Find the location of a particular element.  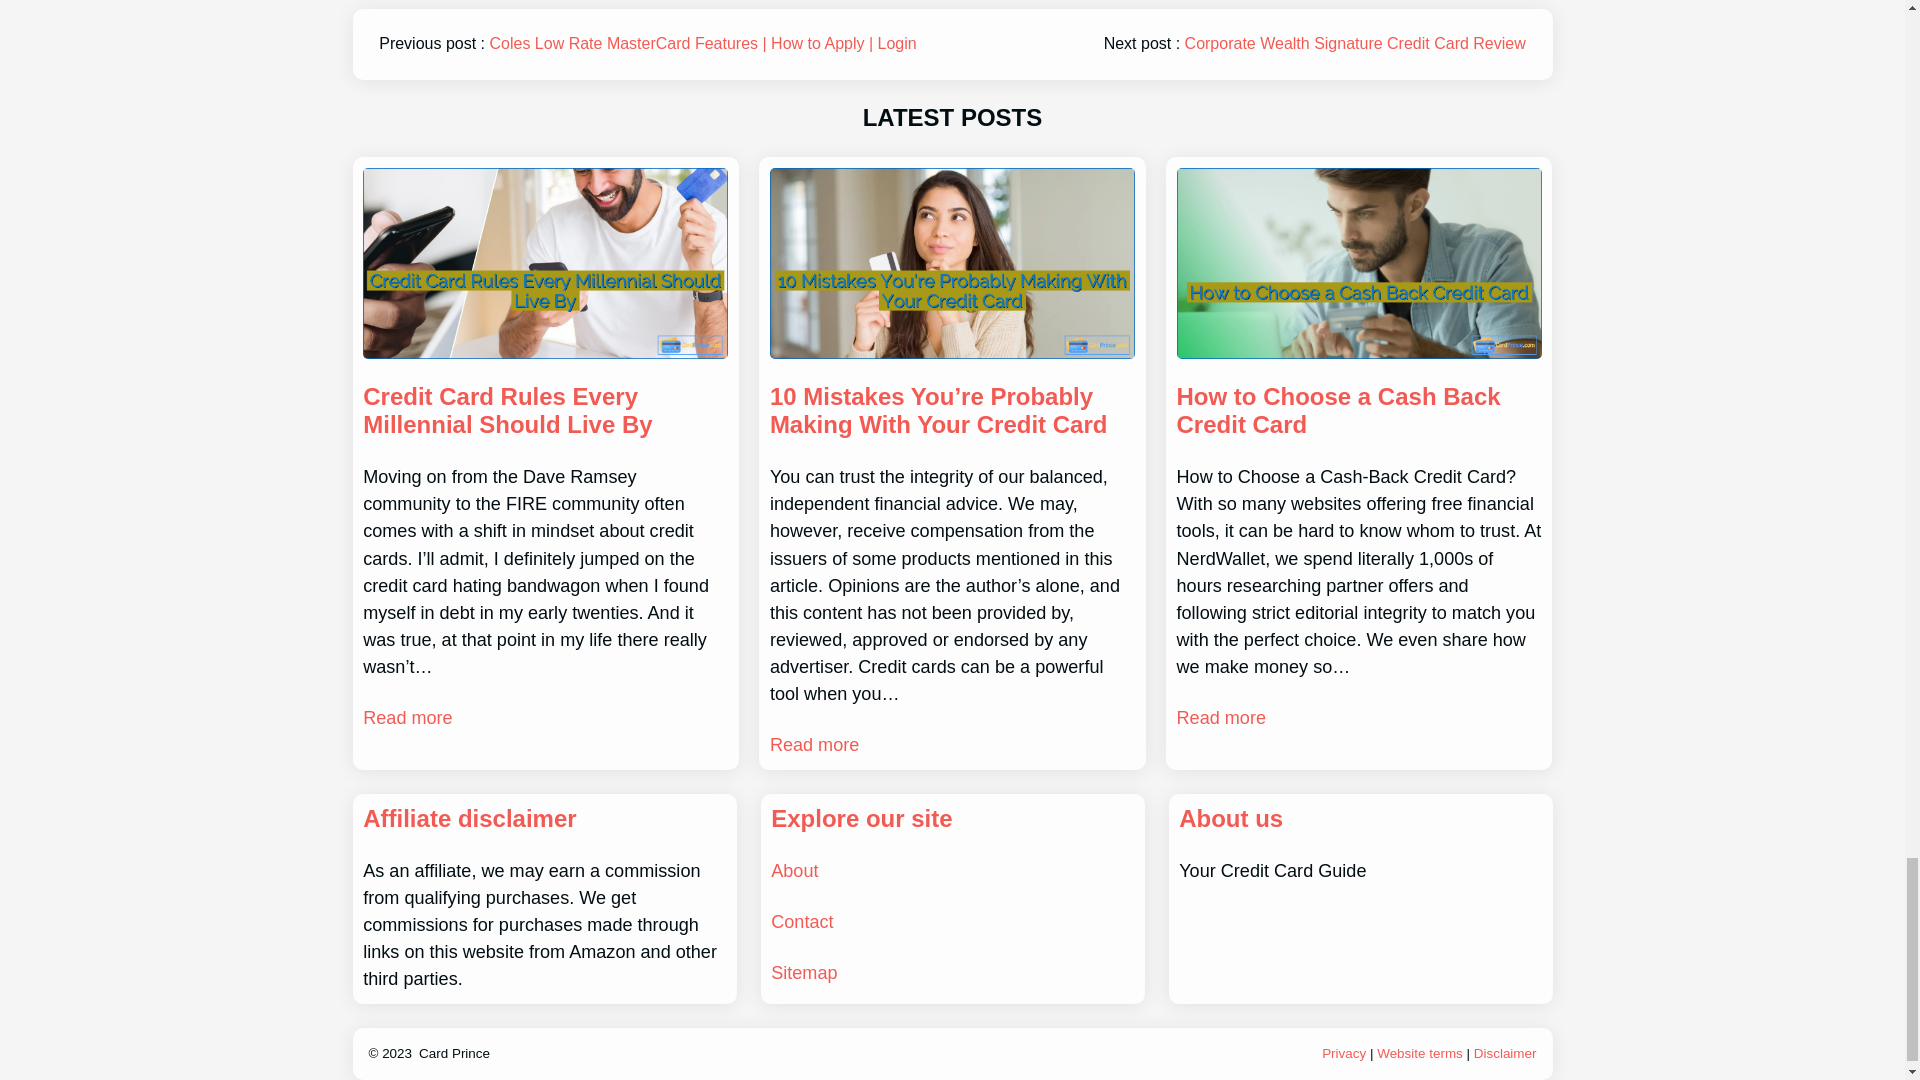

Website terms is located at coordinates (1420, 1053).